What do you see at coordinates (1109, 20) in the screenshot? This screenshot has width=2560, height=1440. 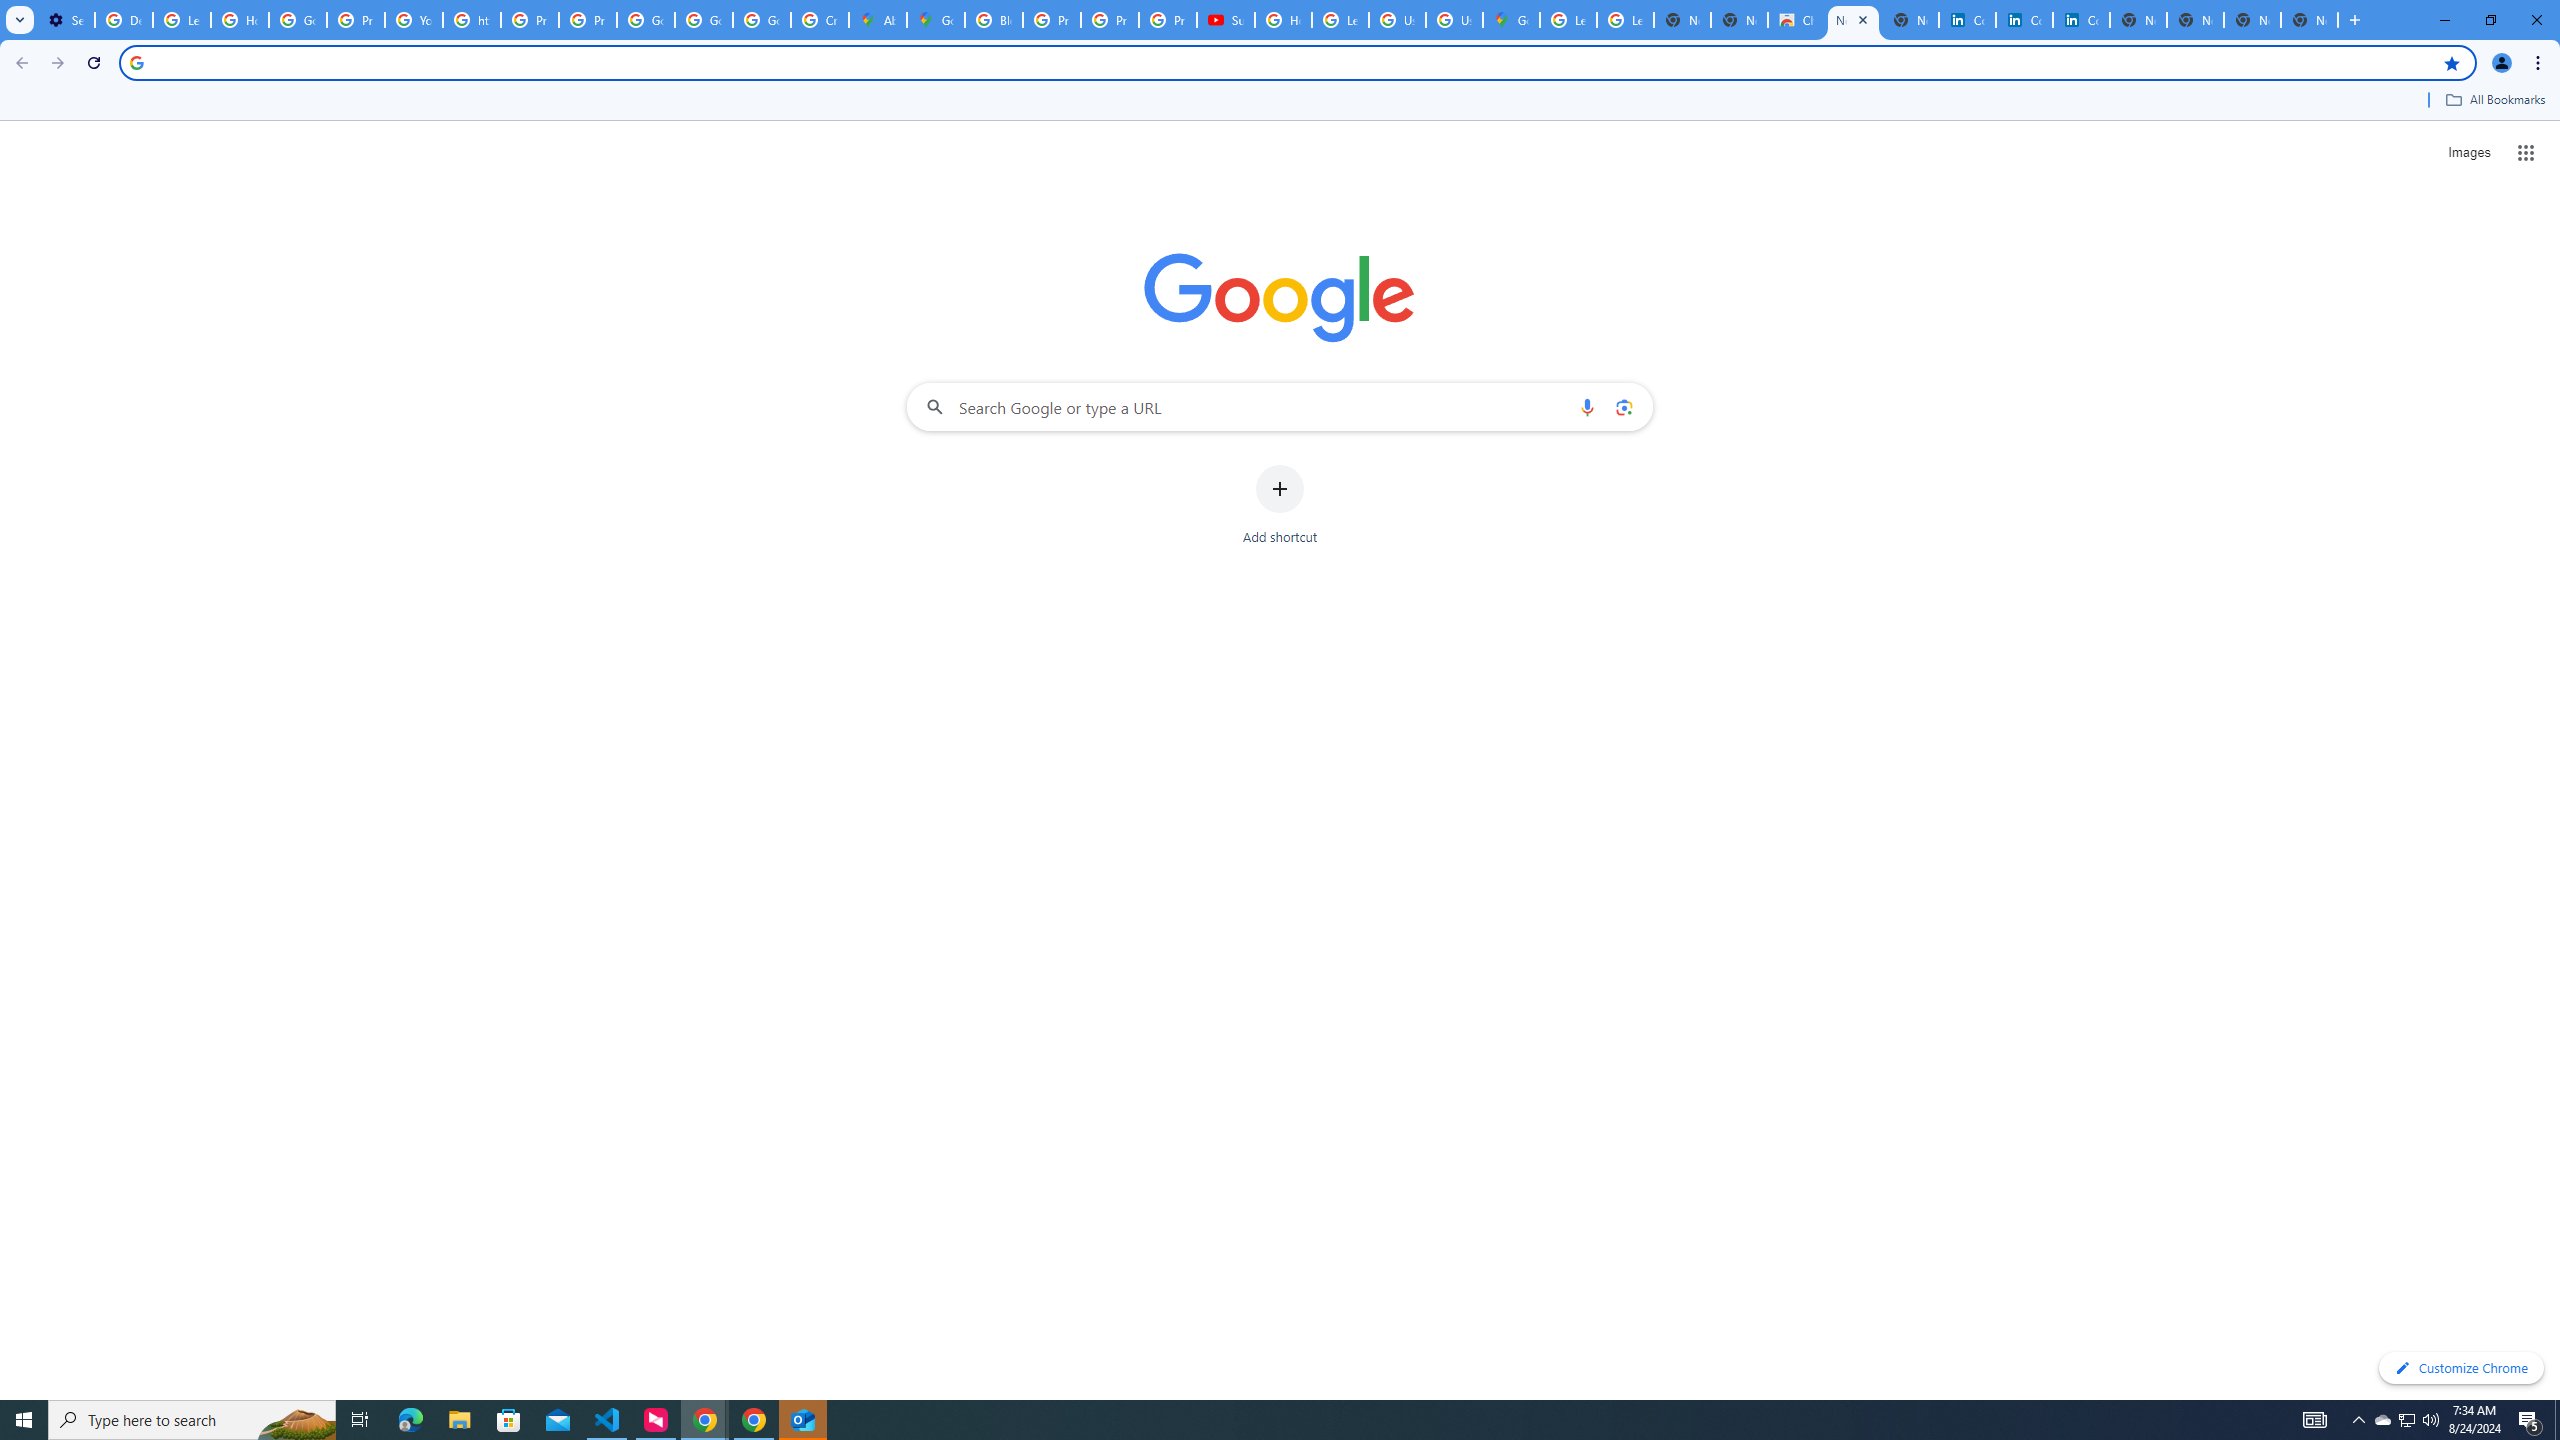 I see `Privacy Help Center - Policies Help` at bounding box center [1109, 20].